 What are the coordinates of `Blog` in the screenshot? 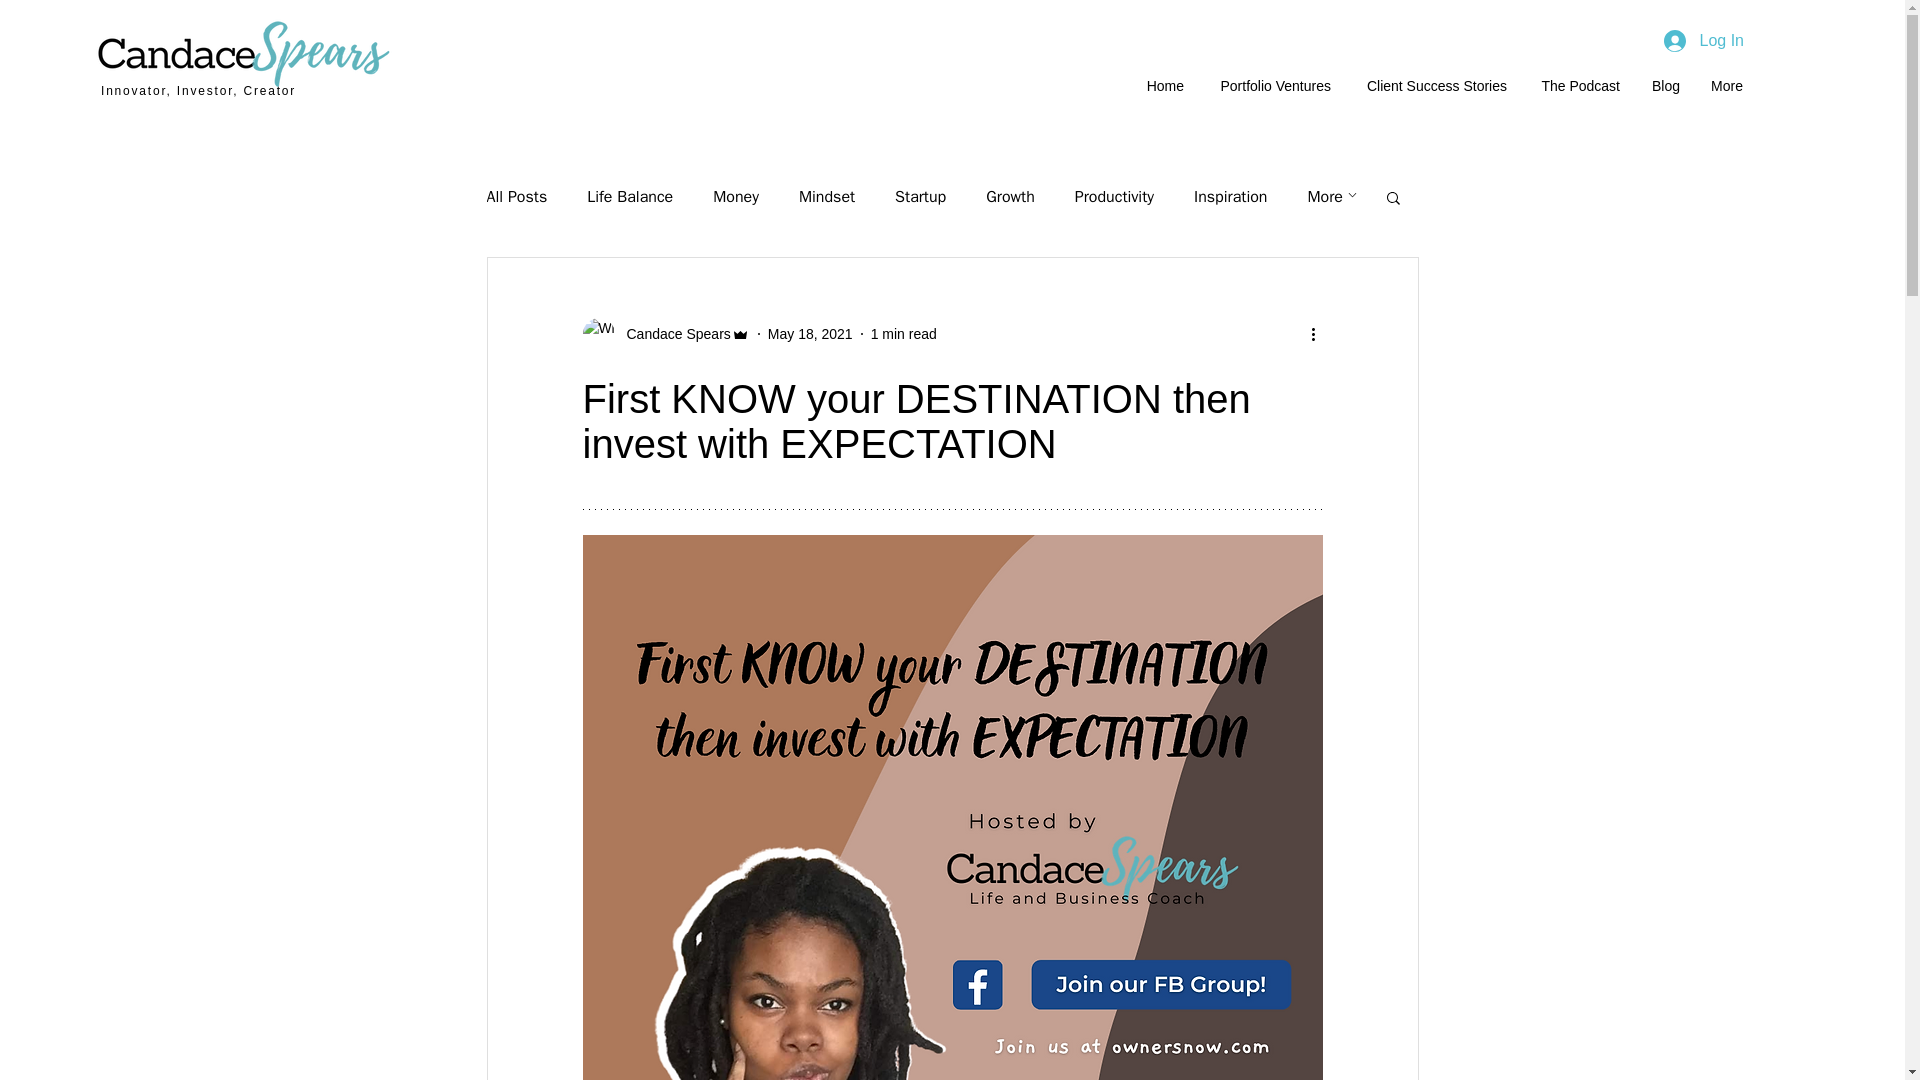 It's located at (1665, 86).